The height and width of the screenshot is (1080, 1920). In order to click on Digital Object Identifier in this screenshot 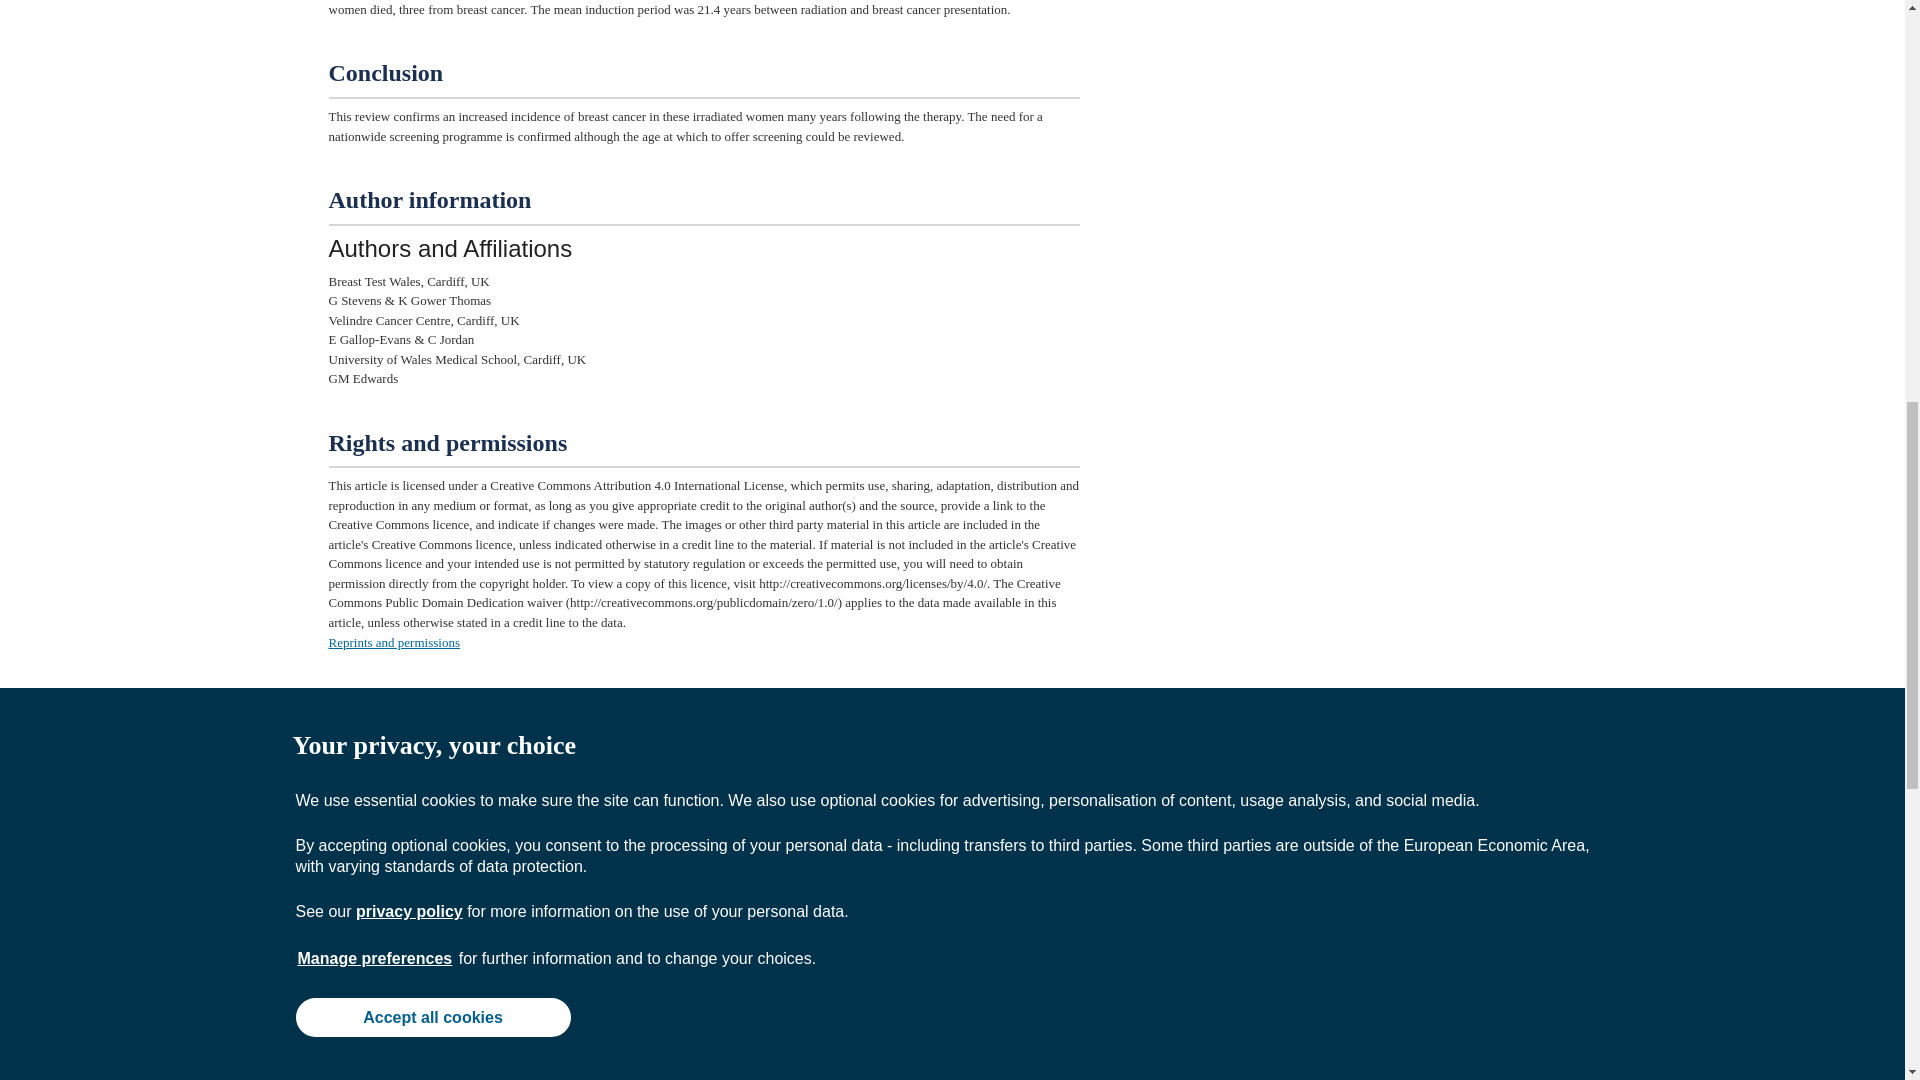, I will do `click(380, 864)`.